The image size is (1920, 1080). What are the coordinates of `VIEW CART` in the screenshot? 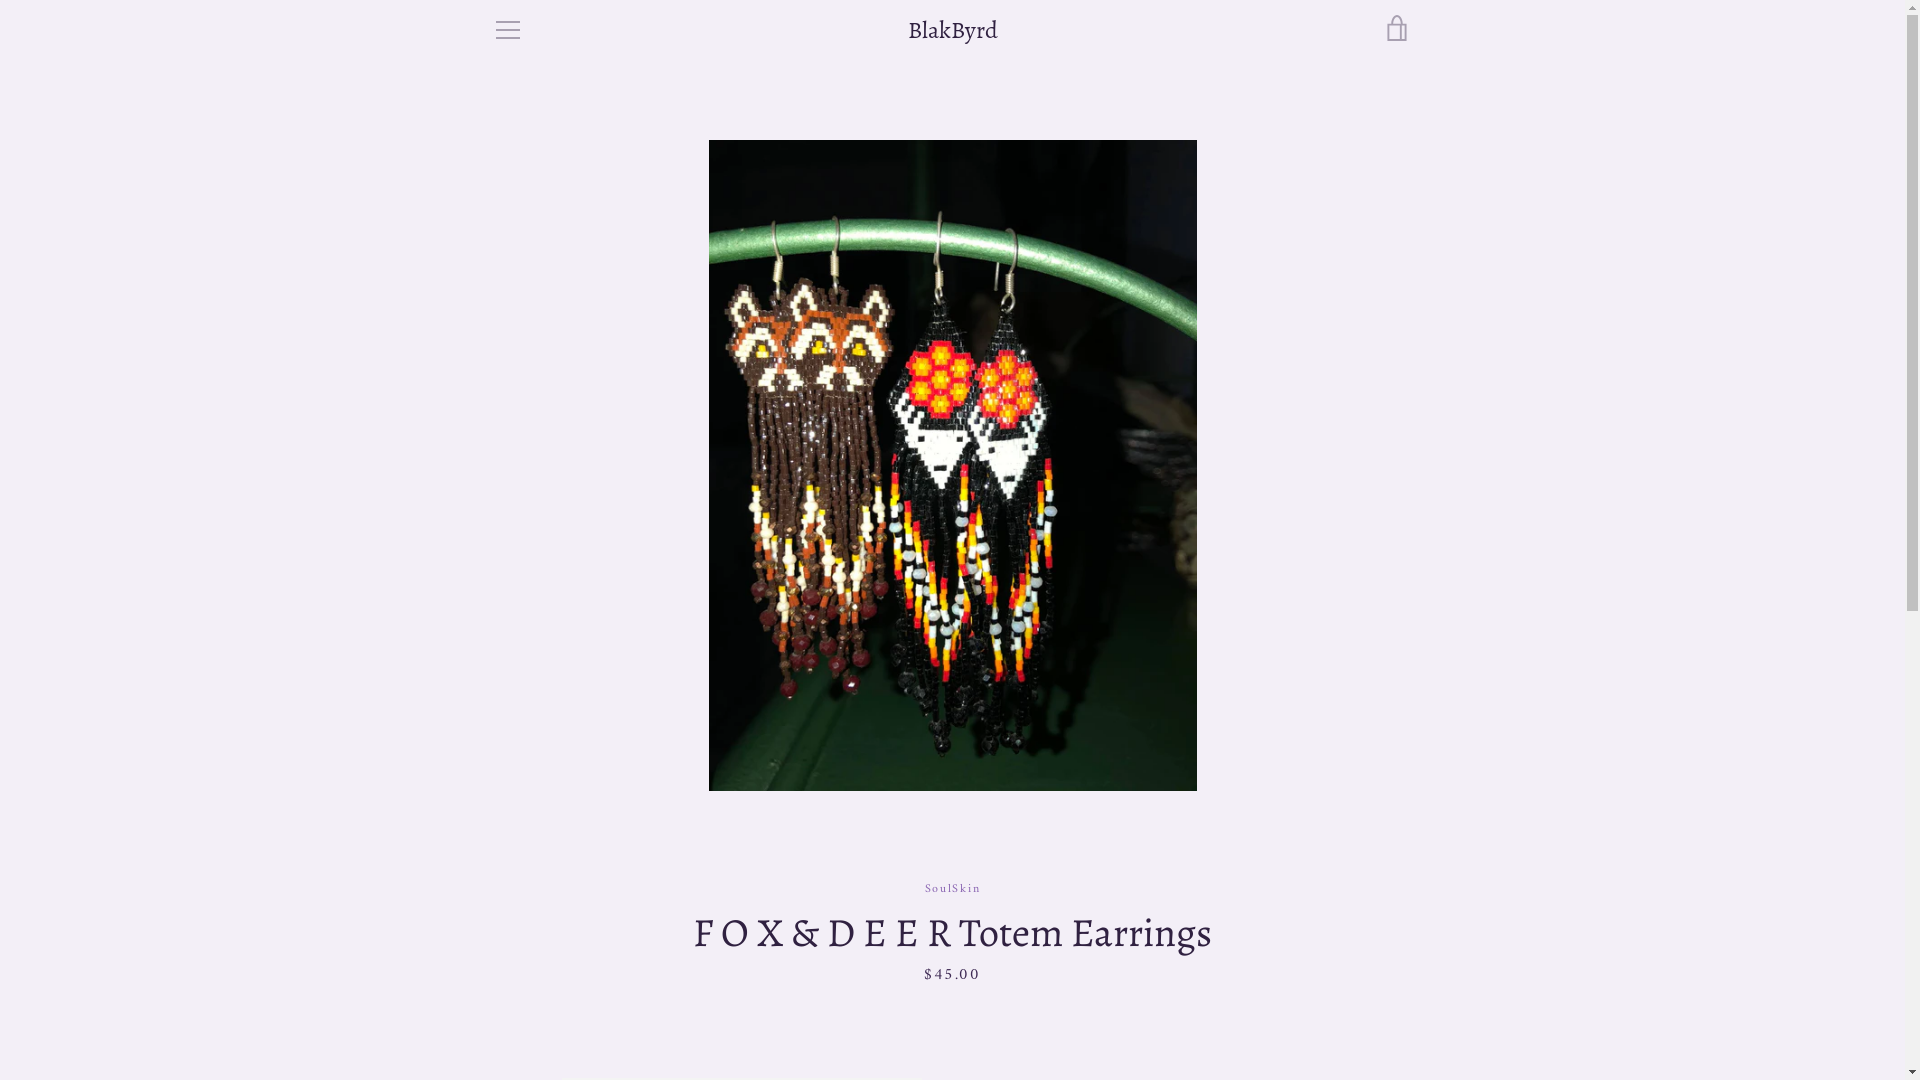 It's located at (1397, 30).